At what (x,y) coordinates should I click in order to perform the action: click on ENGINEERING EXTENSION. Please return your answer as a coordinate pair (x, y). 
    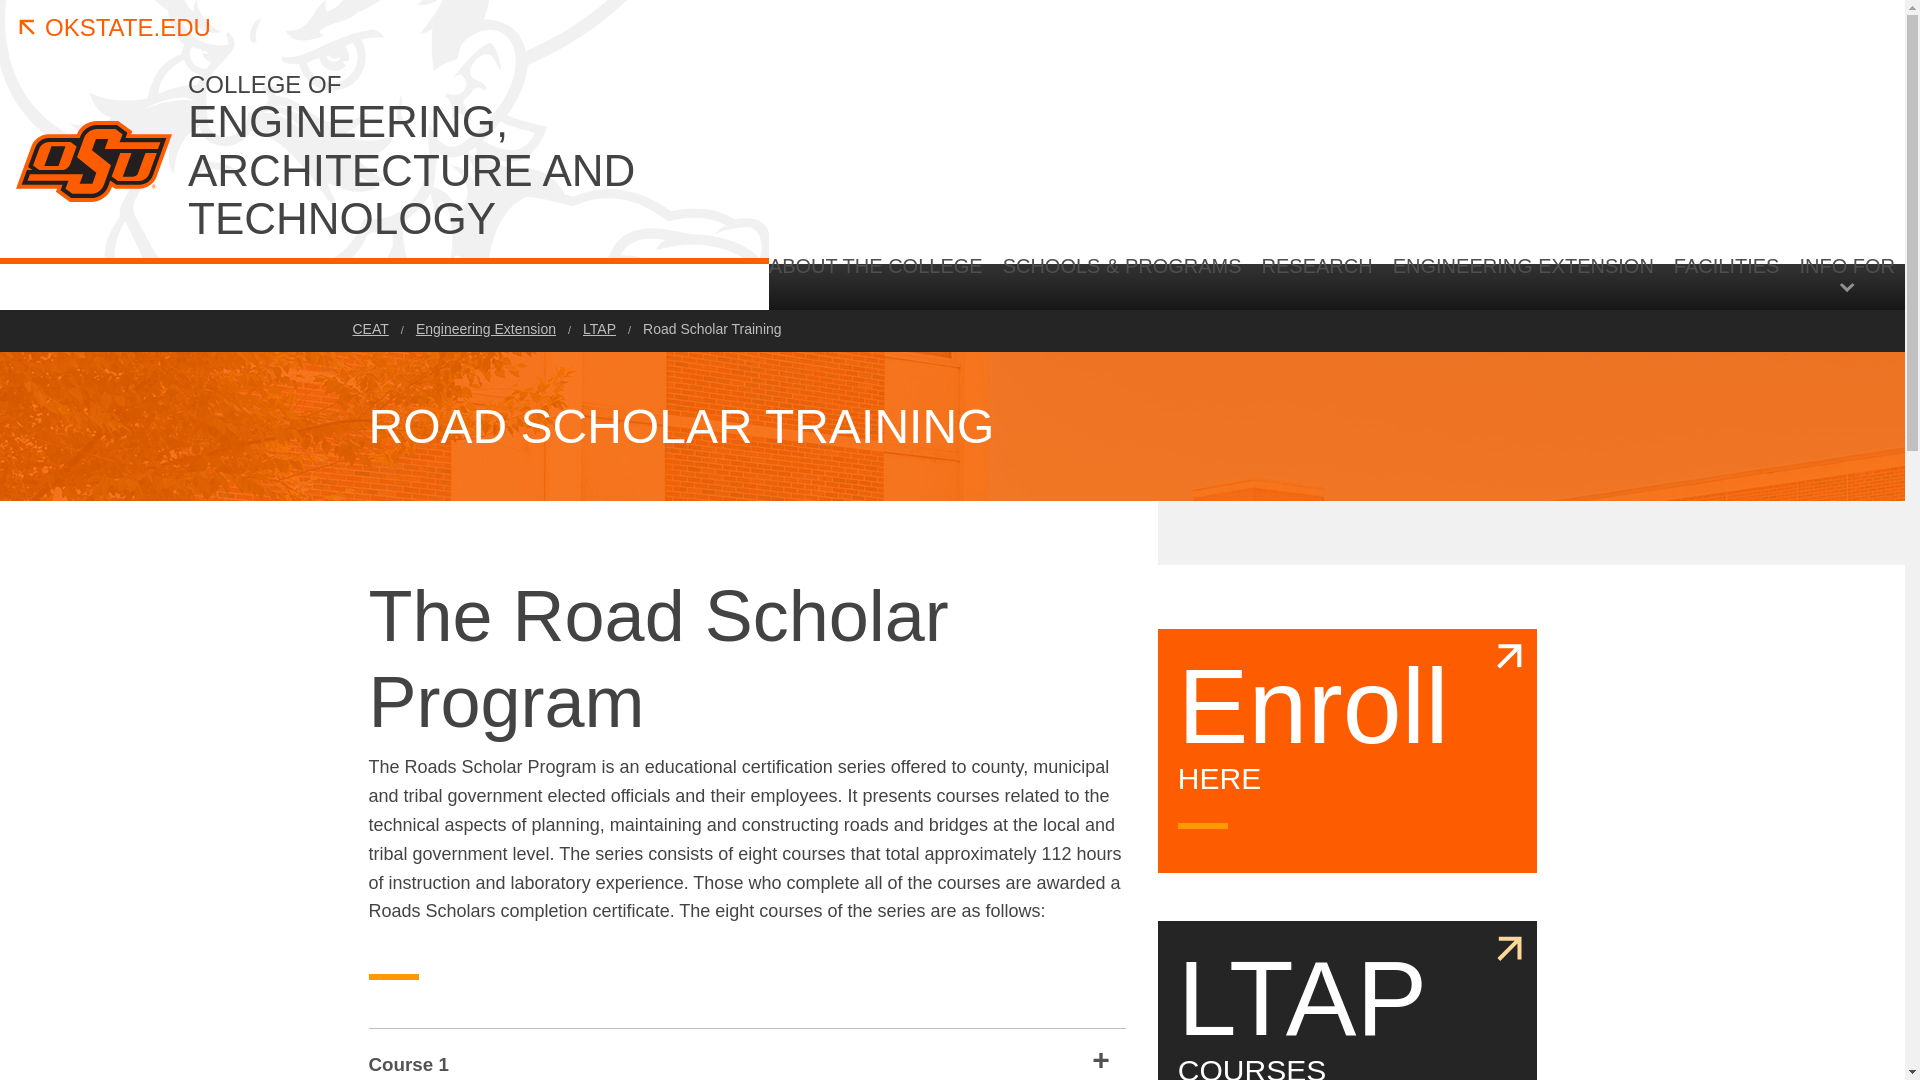
    Looking at the image, I should click on (1523, 281).